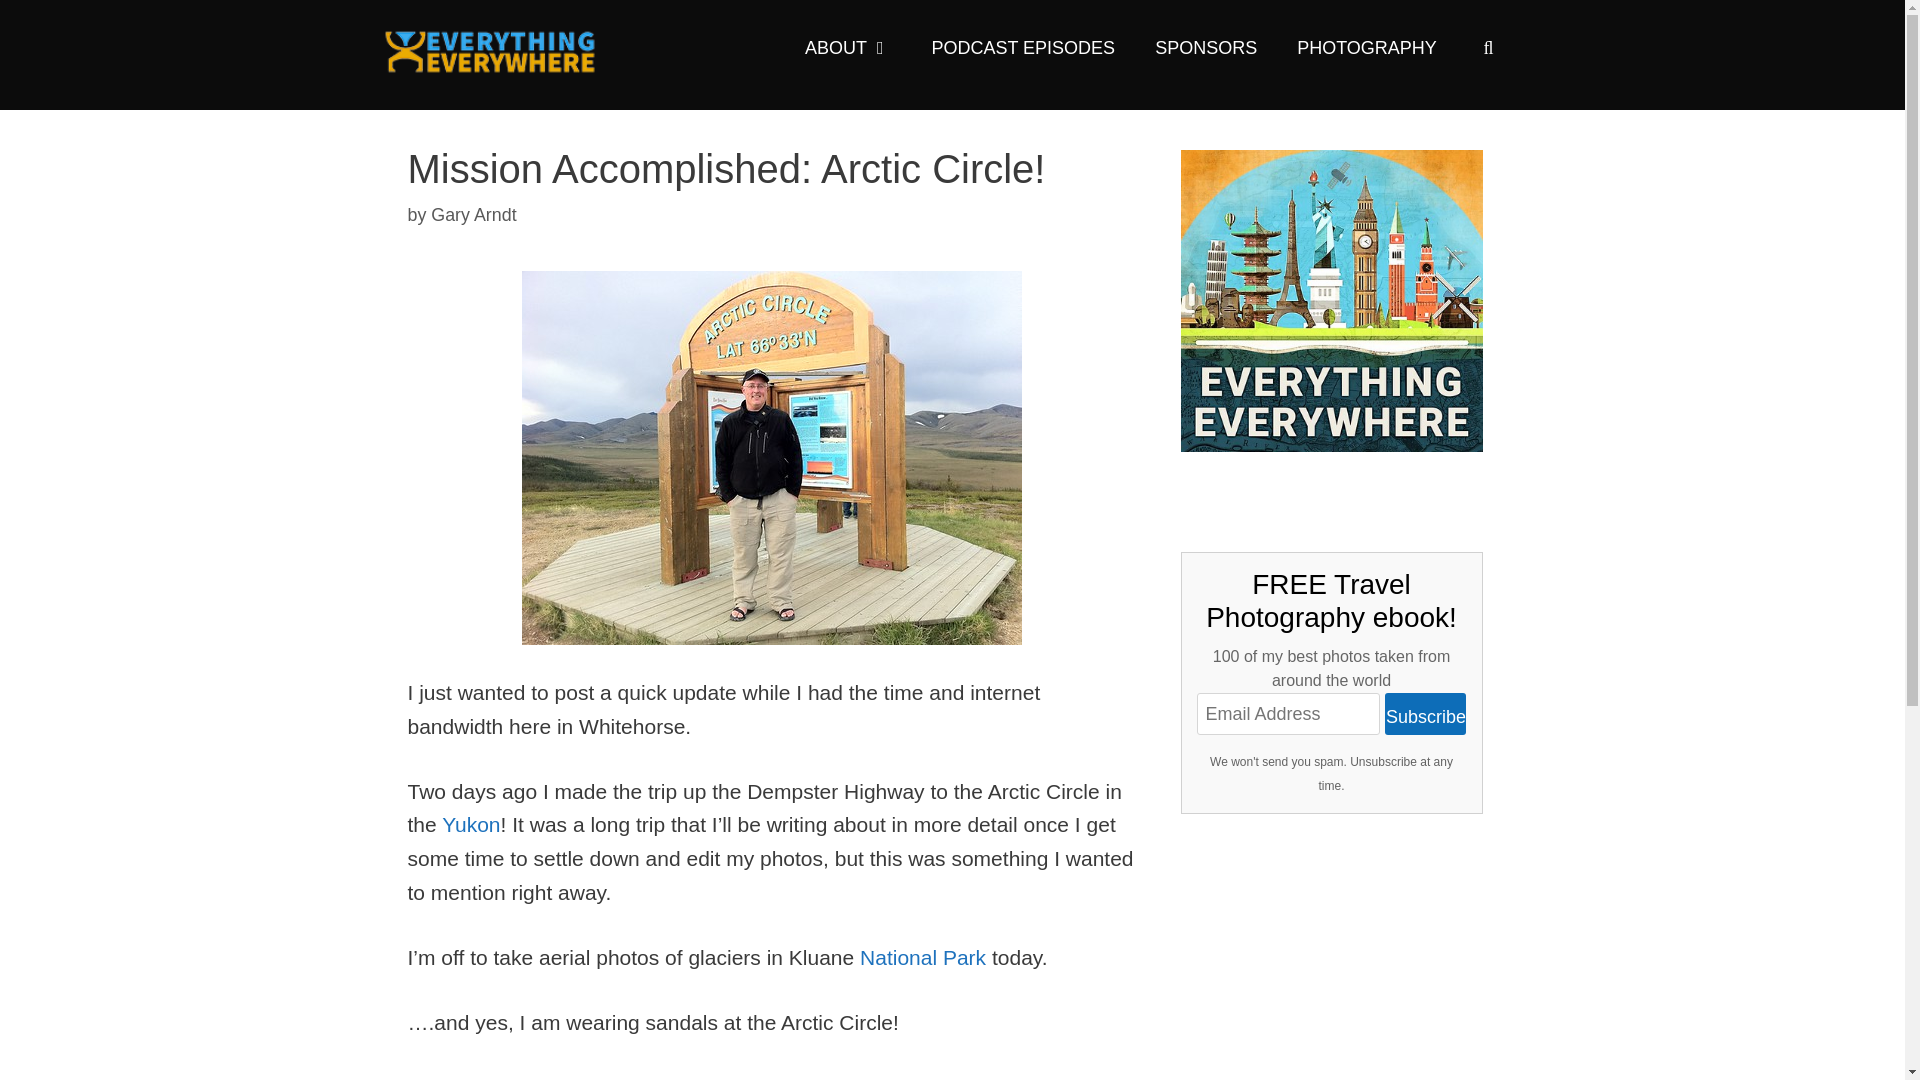 The image size is (1920, 1080). I want to click on Search, so click(54, 27).